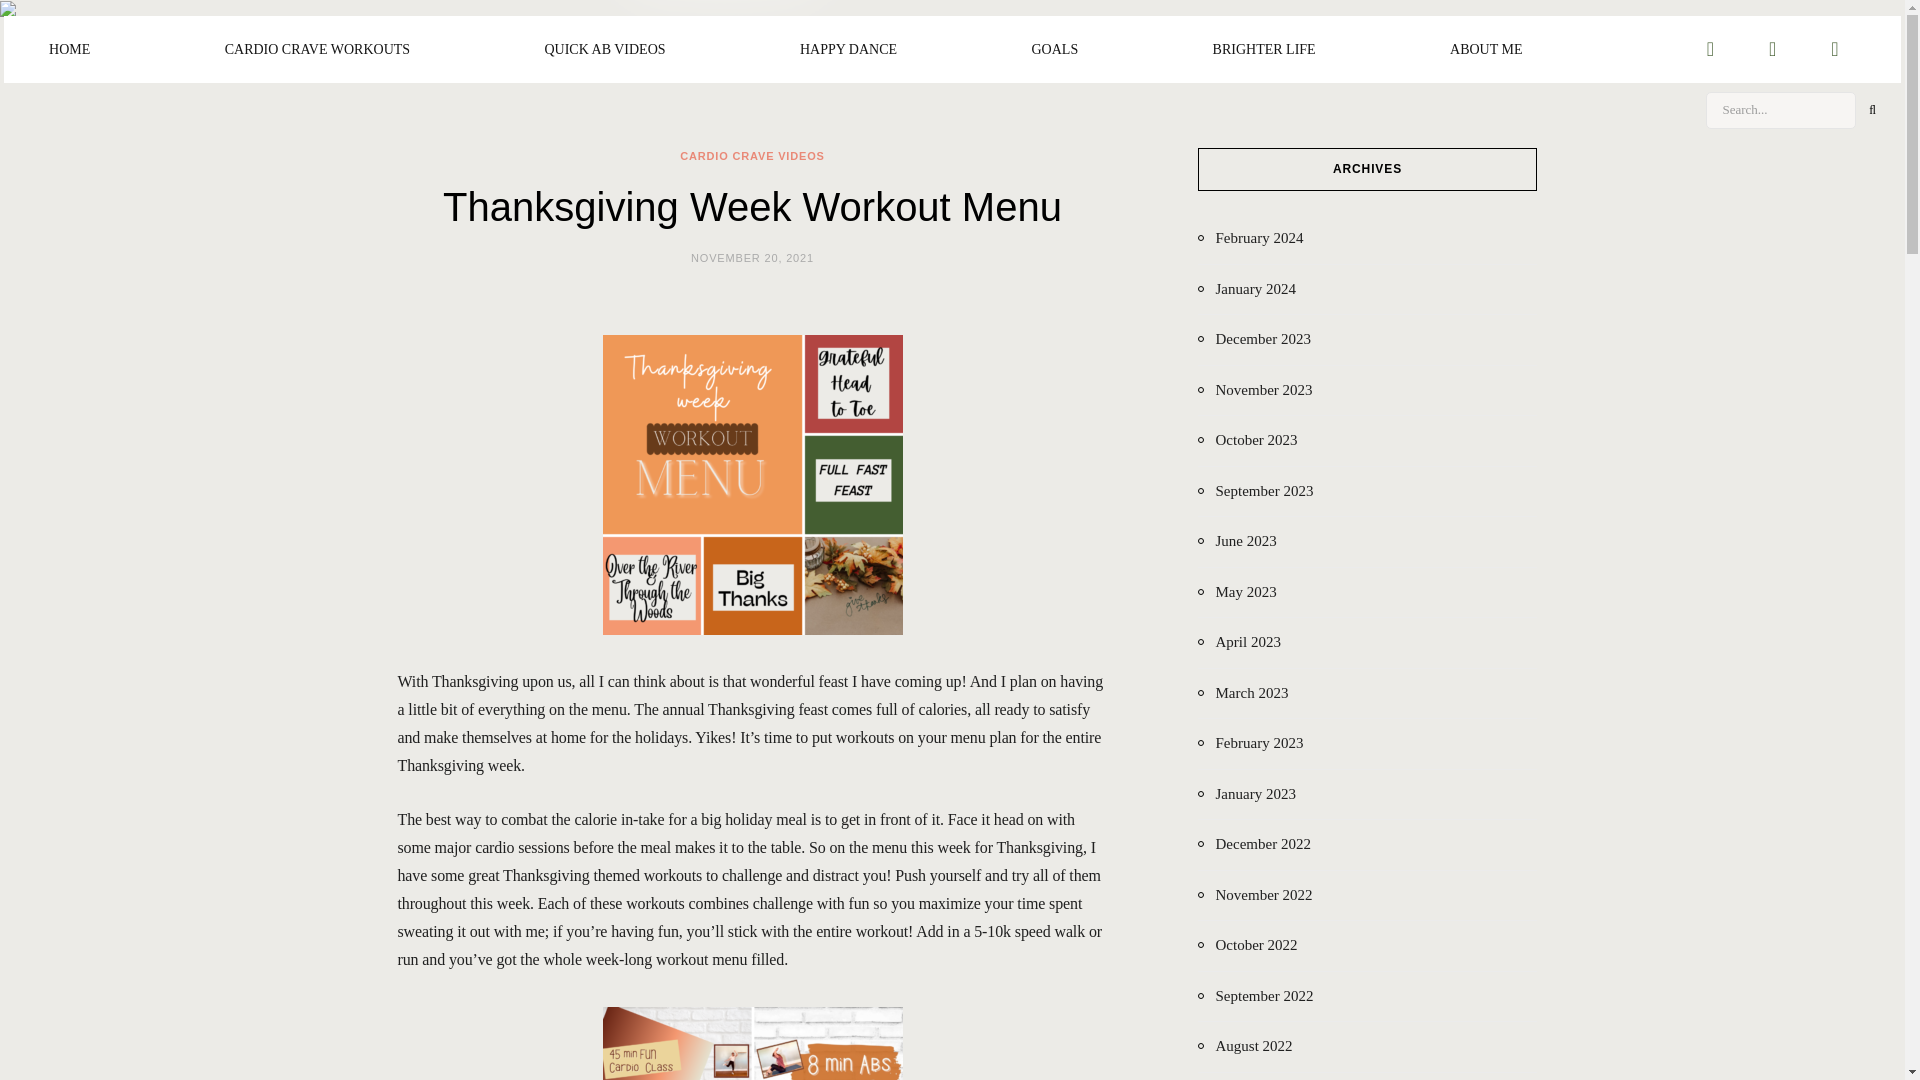  What do you see at coordinates (604, 49) in the screenshot?
I see `QUICK AB VIDEOS` at bounding box center [604, 49].